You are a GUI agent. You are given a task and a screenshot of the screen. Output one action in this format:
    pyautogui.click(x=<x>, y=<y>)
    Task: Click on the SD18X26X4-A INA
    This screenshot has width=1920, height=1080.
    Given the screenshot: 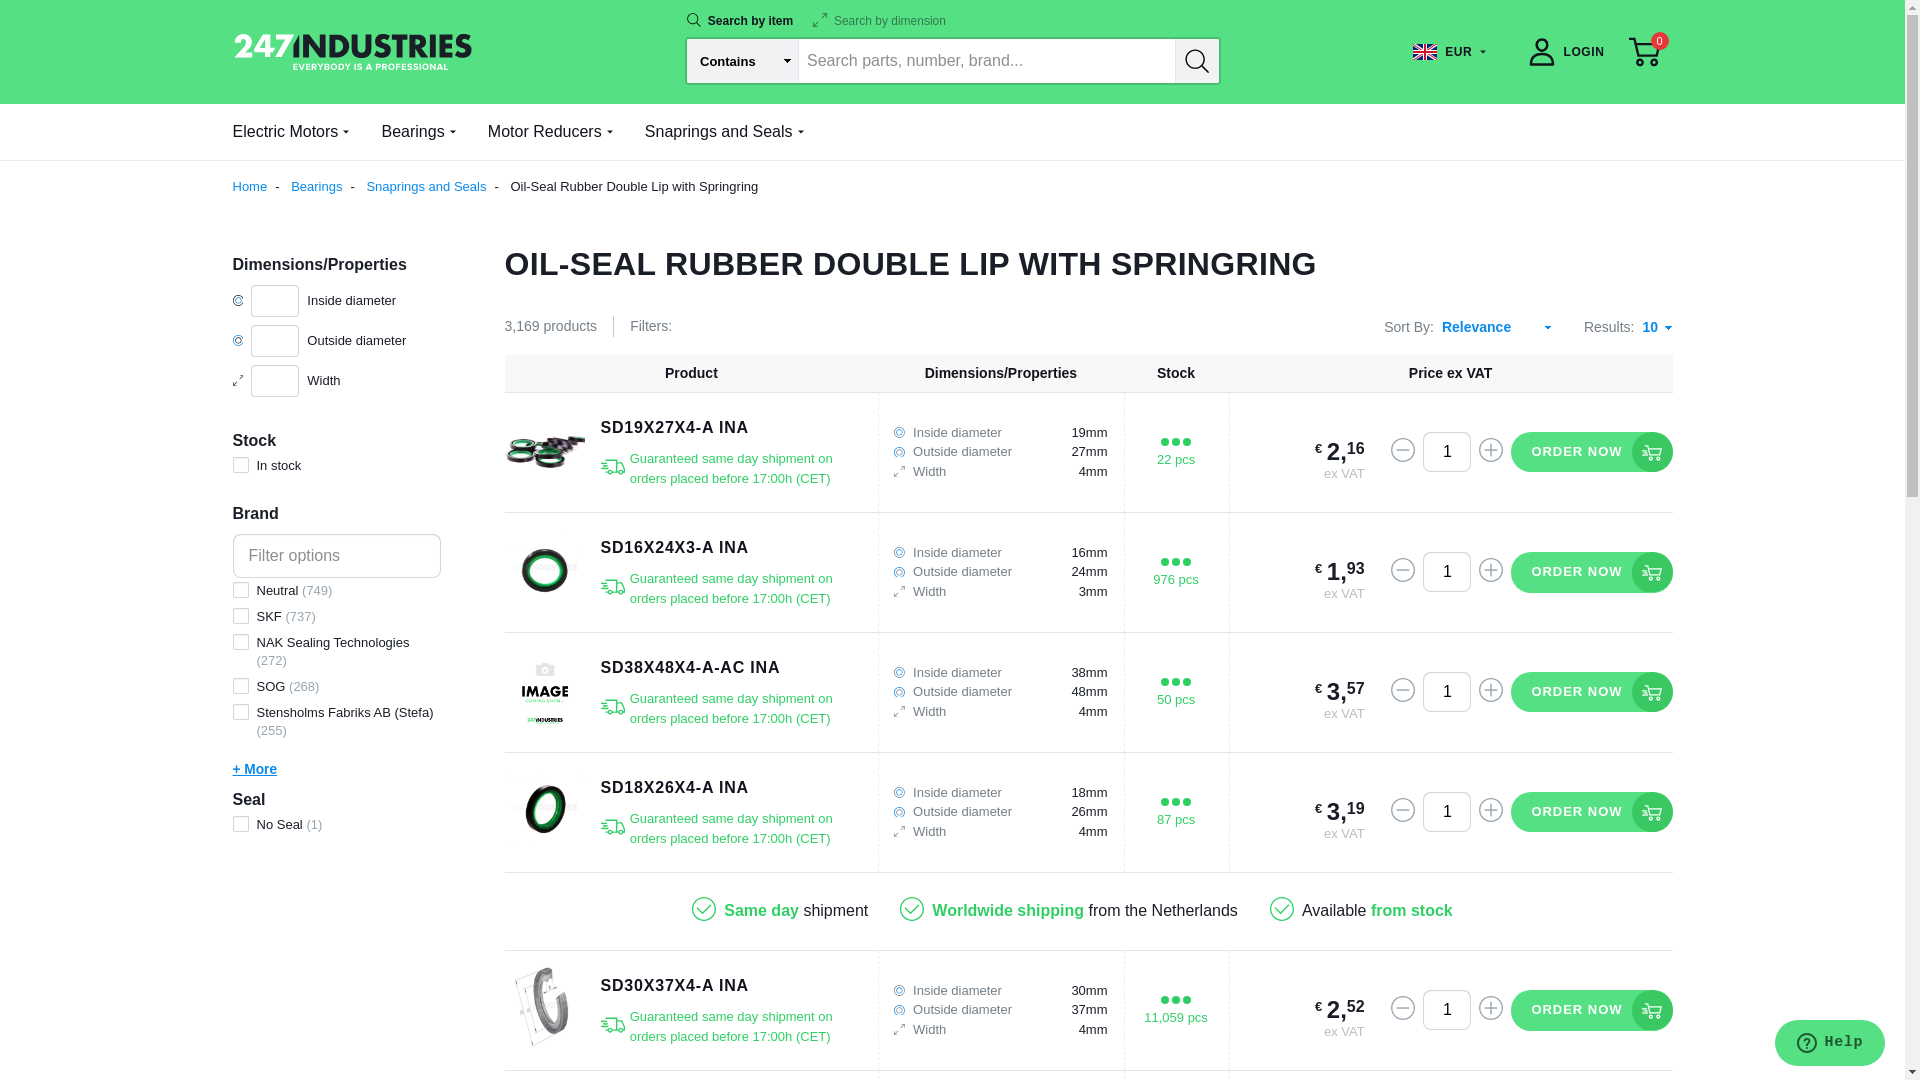 What is the action you would take?
    pyautogui.click(x=674, y=788)
    